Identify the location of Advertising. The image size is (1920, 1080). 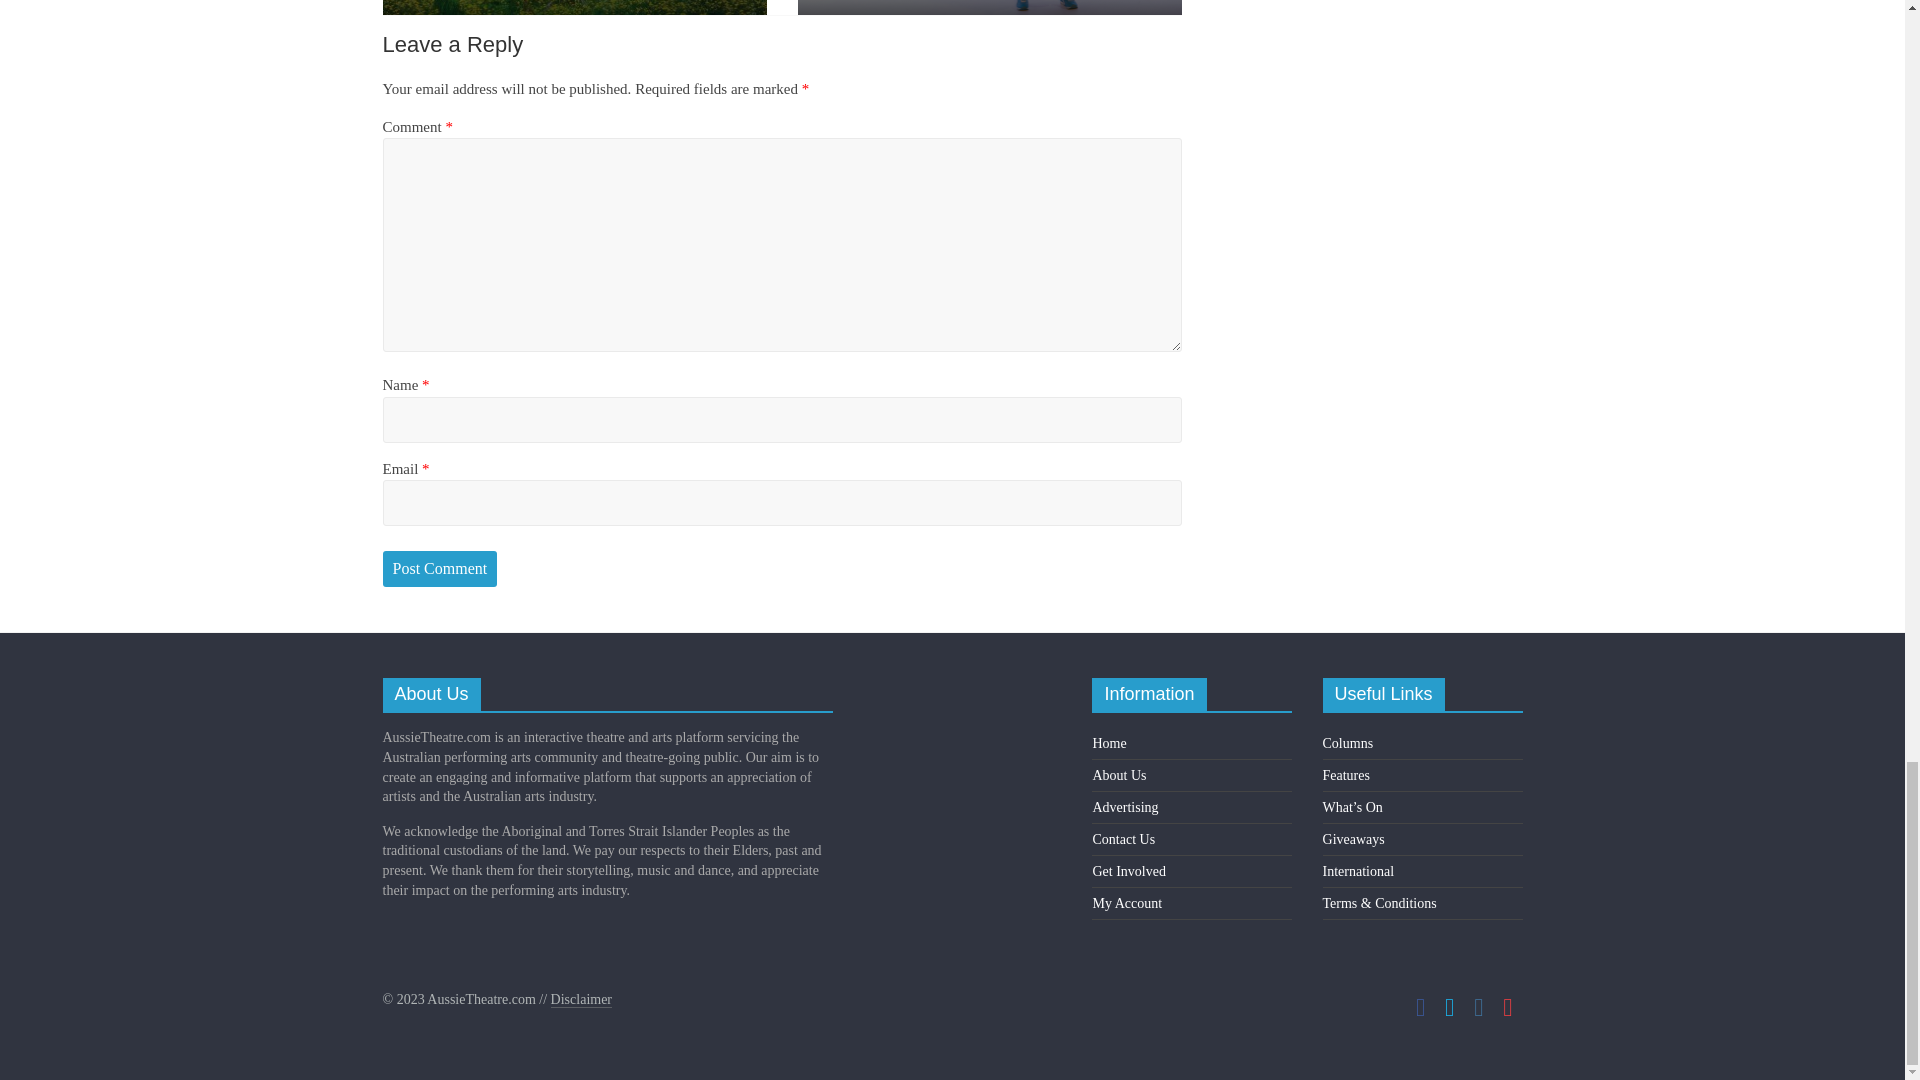
(1124, 808).